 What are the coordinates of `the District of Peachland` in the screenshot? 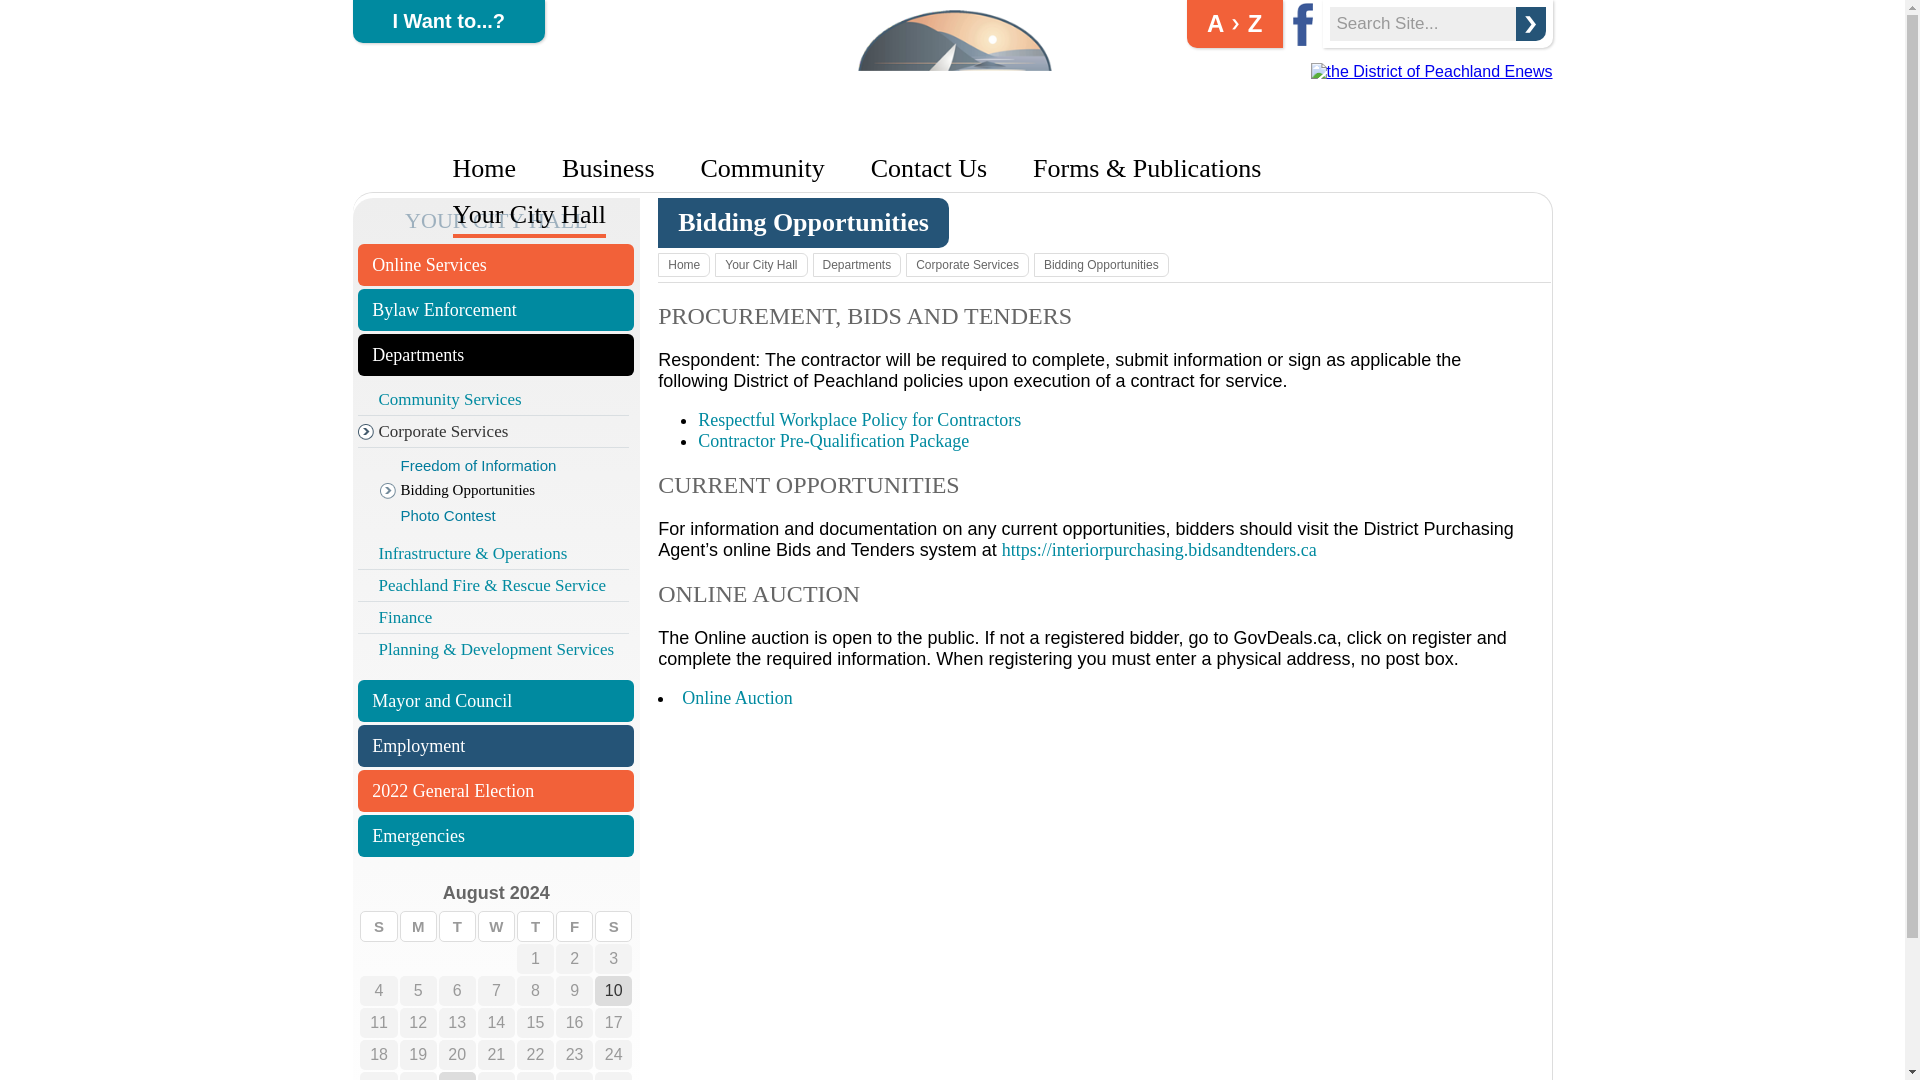 It's located at (955, 74).